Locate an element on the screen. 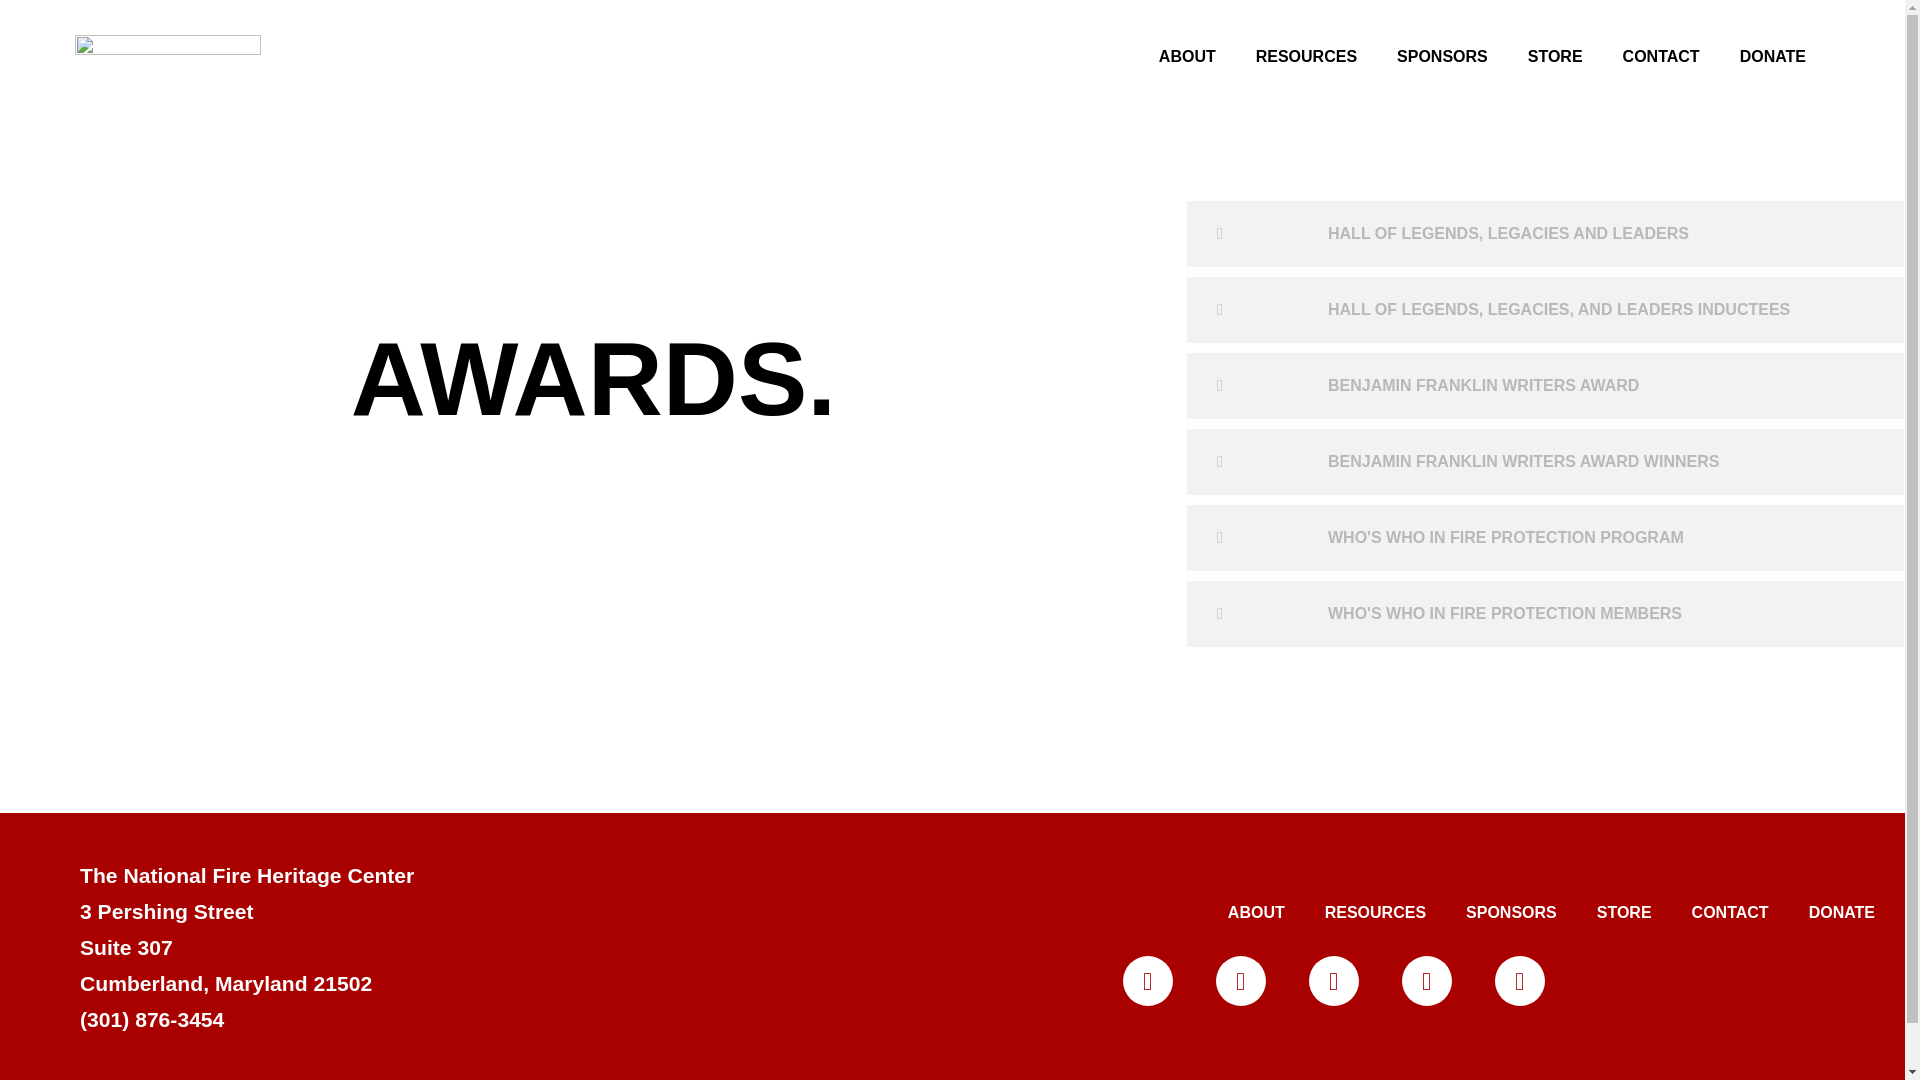  STORE is located at coordinates (1555, 56).